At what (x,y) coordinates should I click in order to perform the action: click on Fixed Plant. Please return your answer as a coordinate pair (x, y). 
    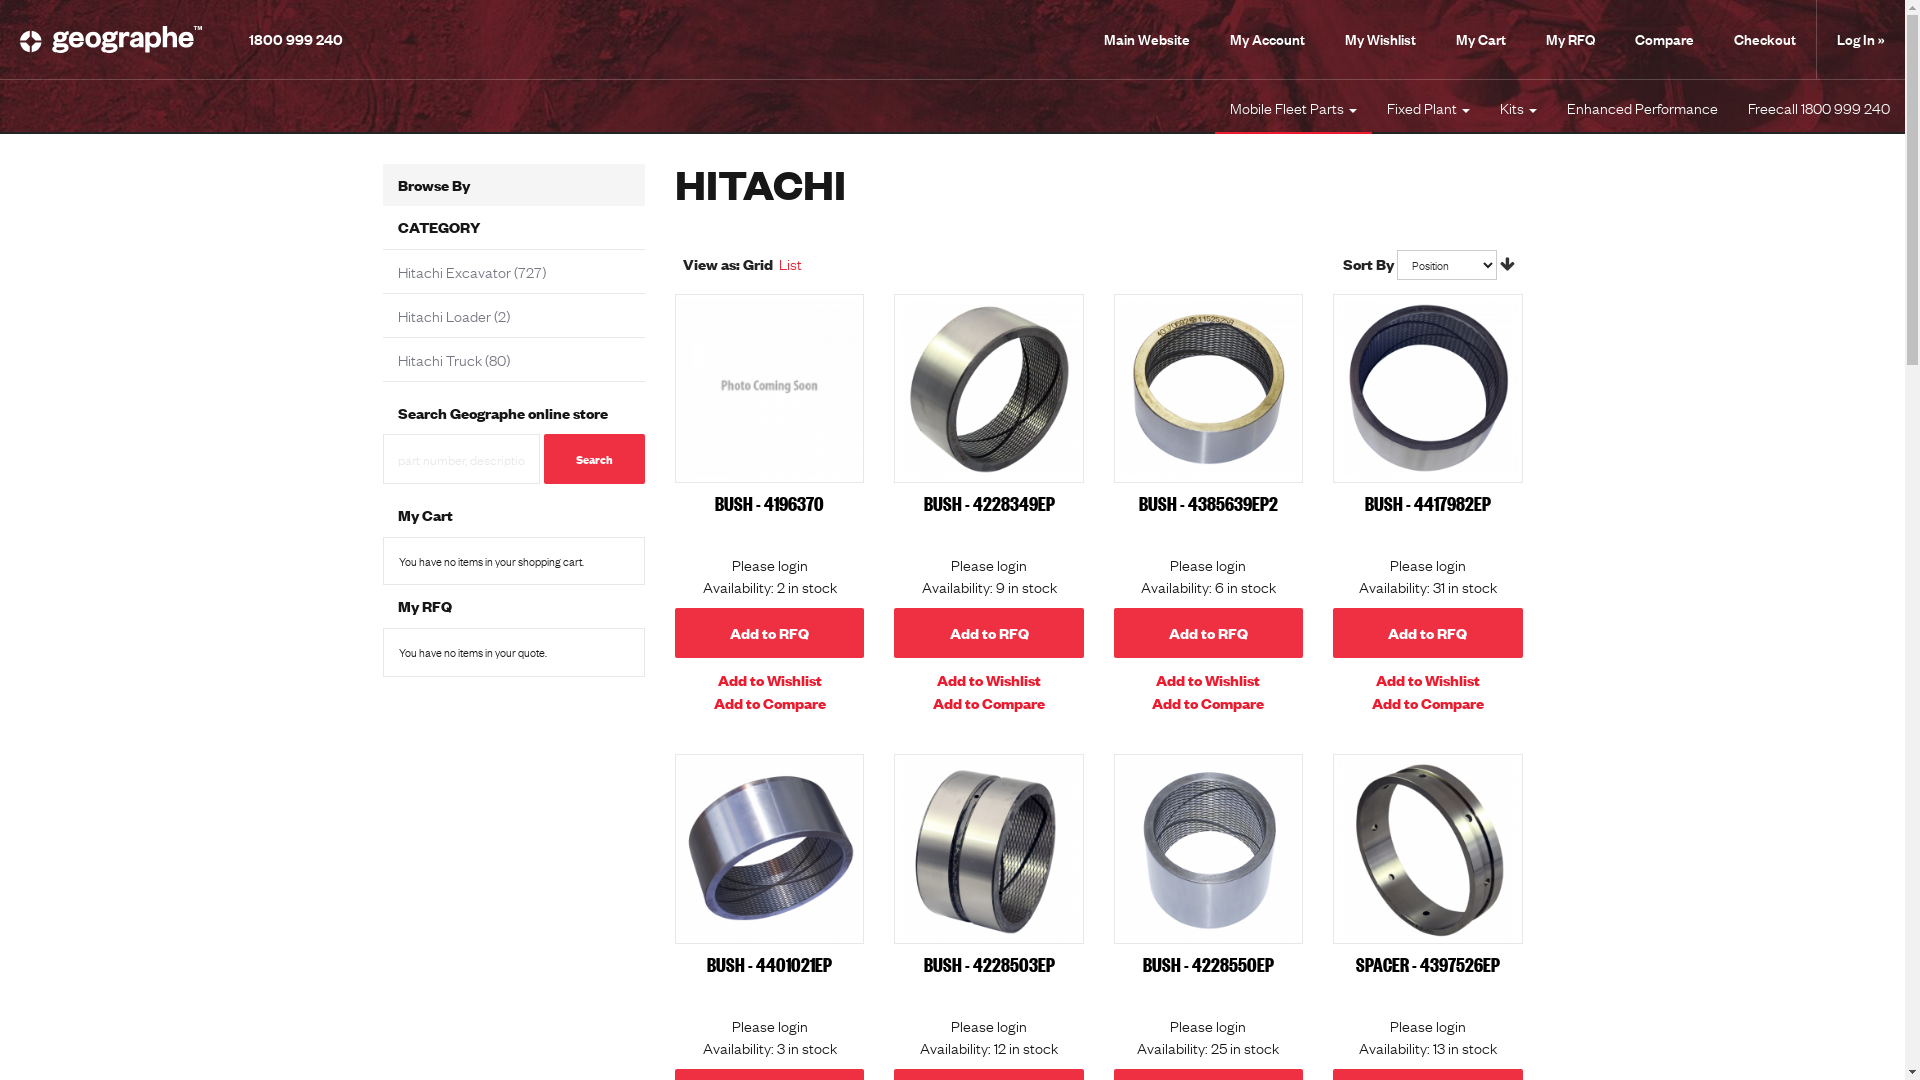
    Looking at the image, I should click on (1428, 107).